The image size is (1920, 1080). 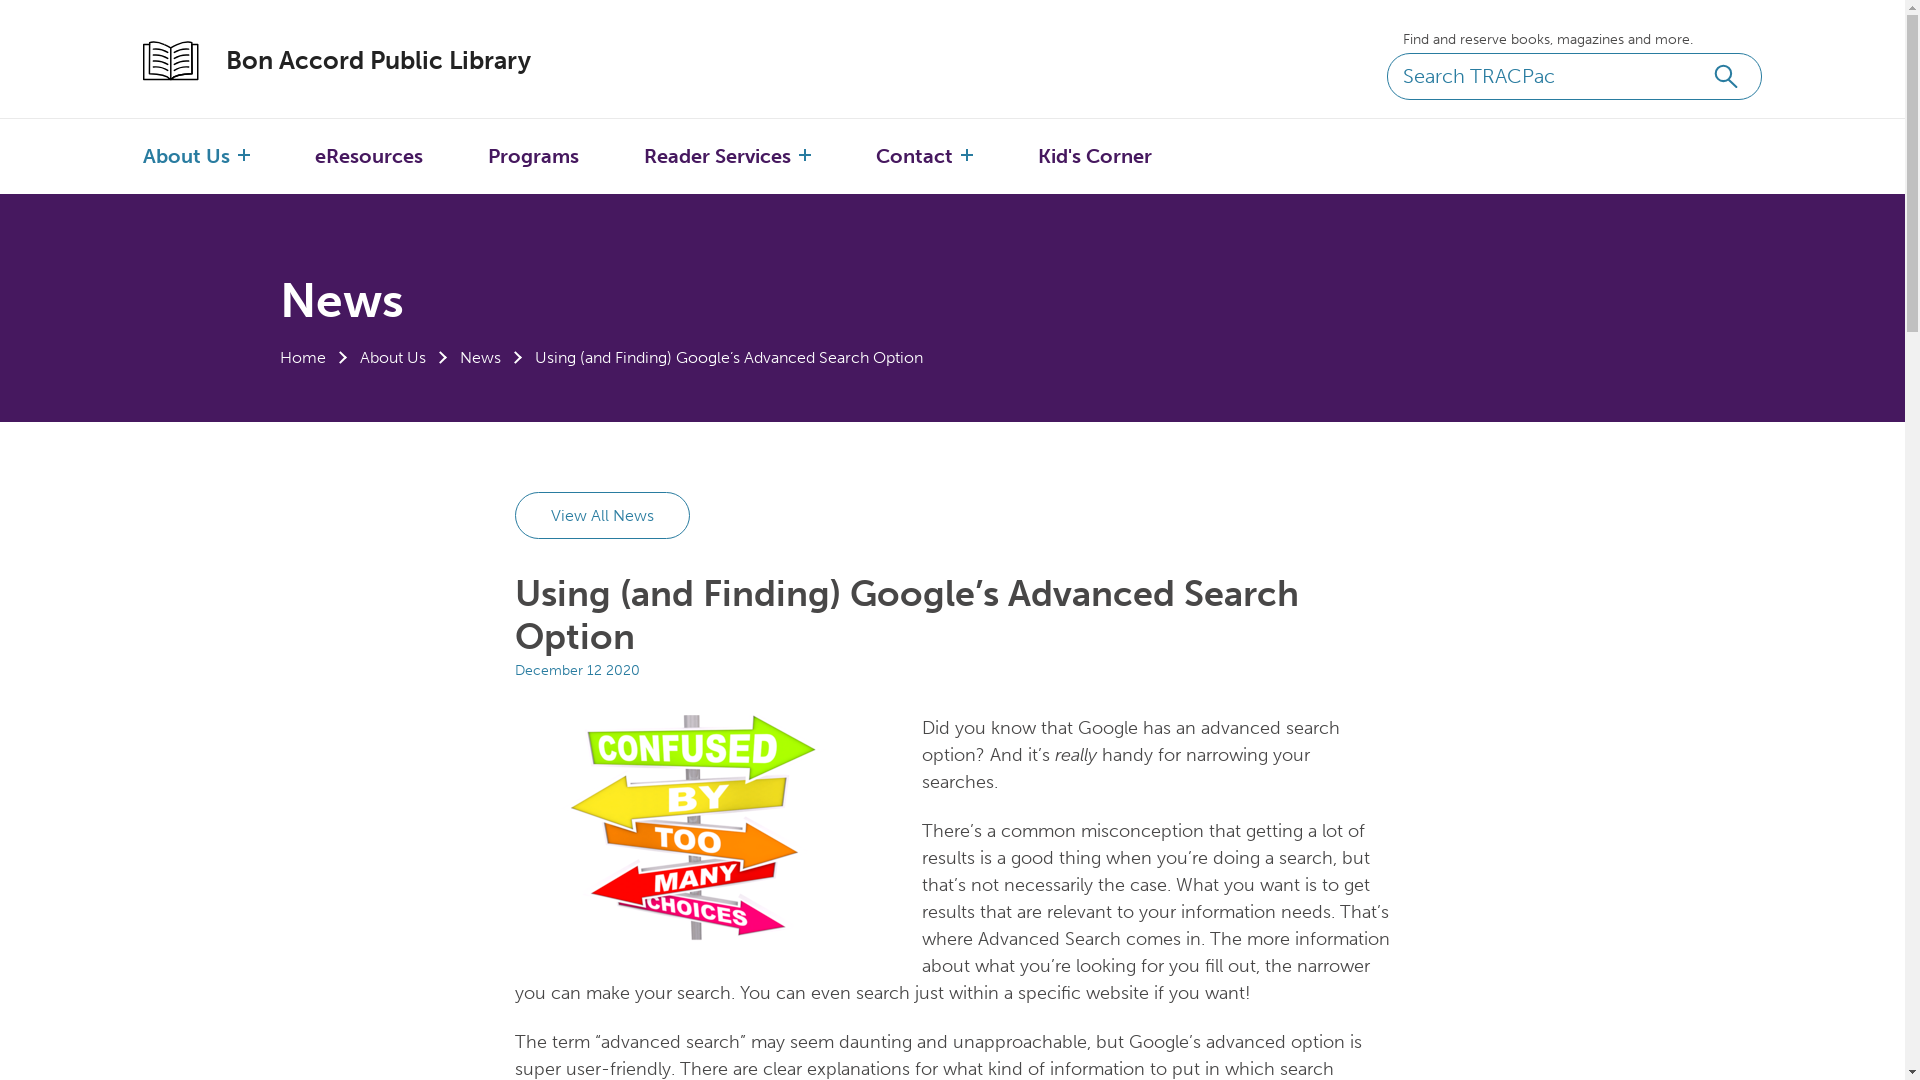 What do you see at coordinates (718, 156) in the screenshot?
I see `Reader Services` at bounding box center [718, 156].